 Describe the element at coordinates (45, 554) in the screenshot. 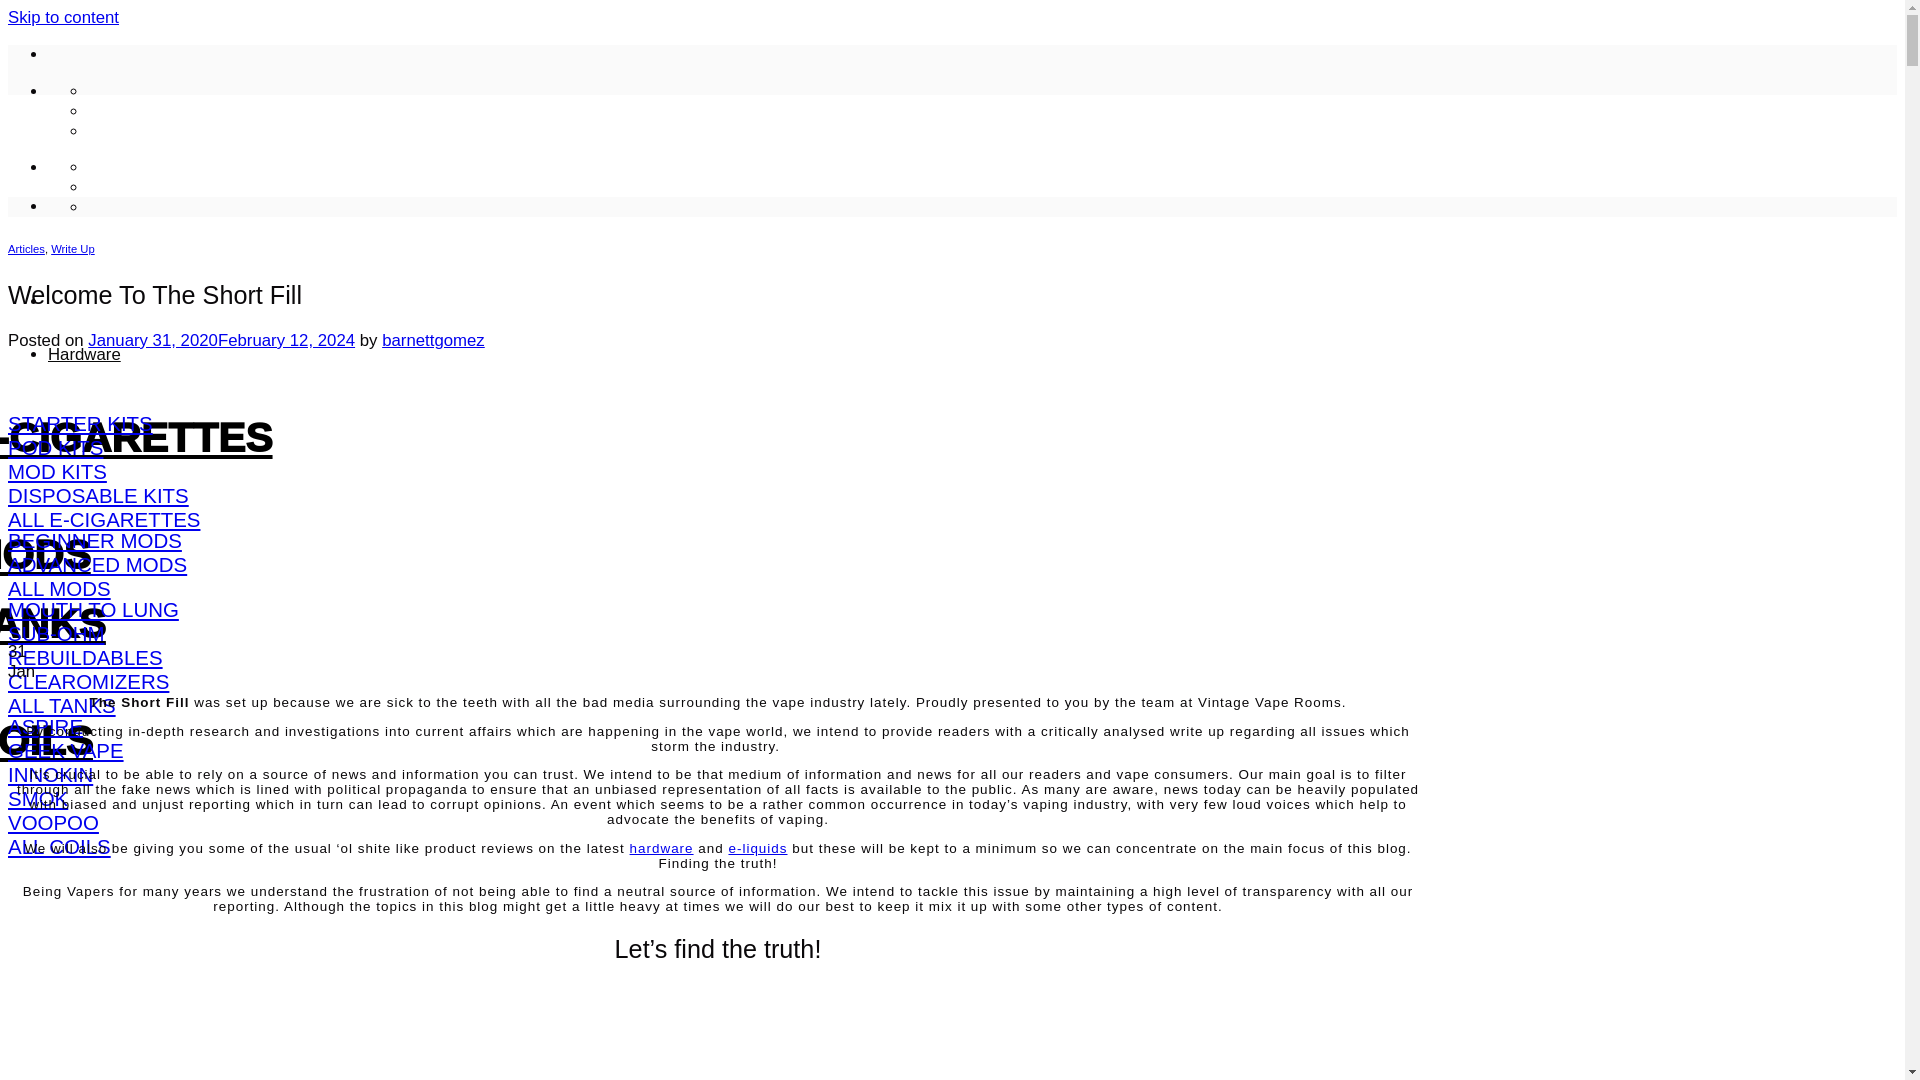

I see `MODS` at that location.